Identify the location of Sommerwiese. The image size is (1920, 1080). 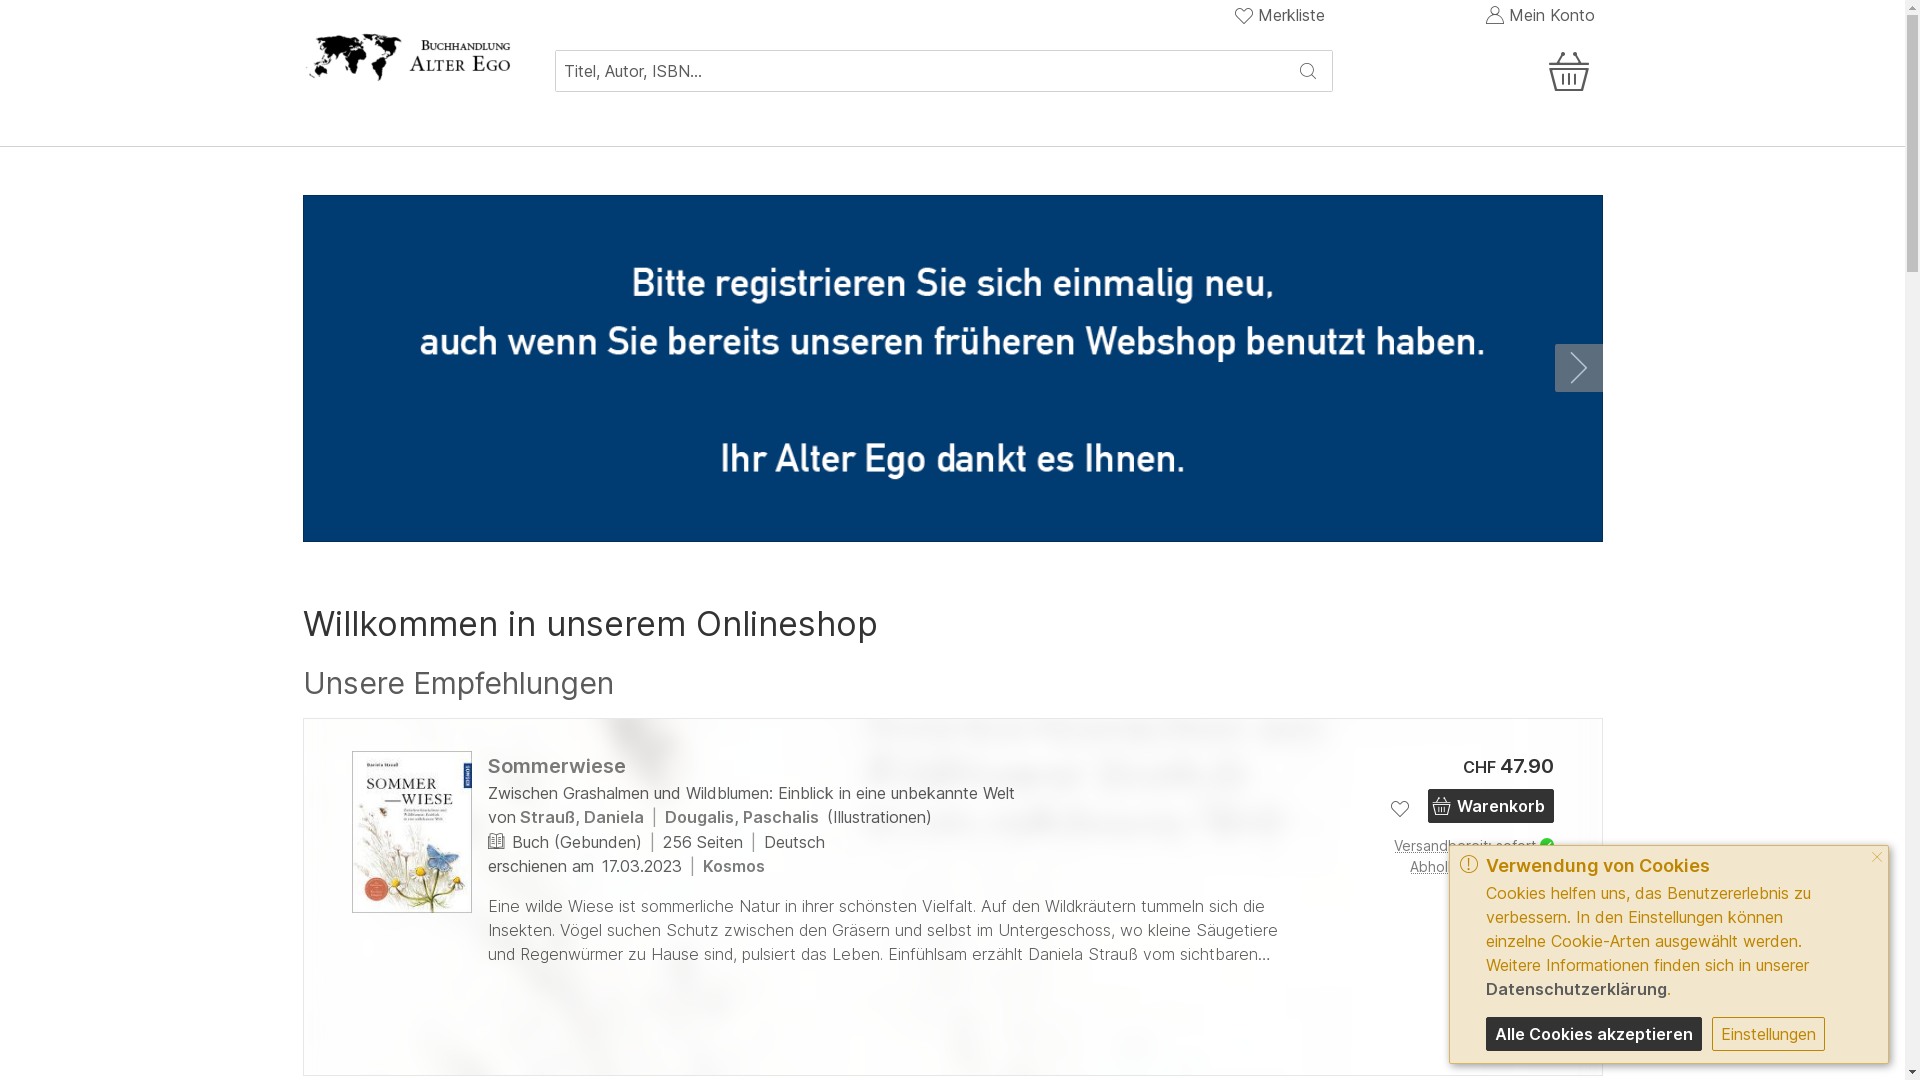
(557, 766).